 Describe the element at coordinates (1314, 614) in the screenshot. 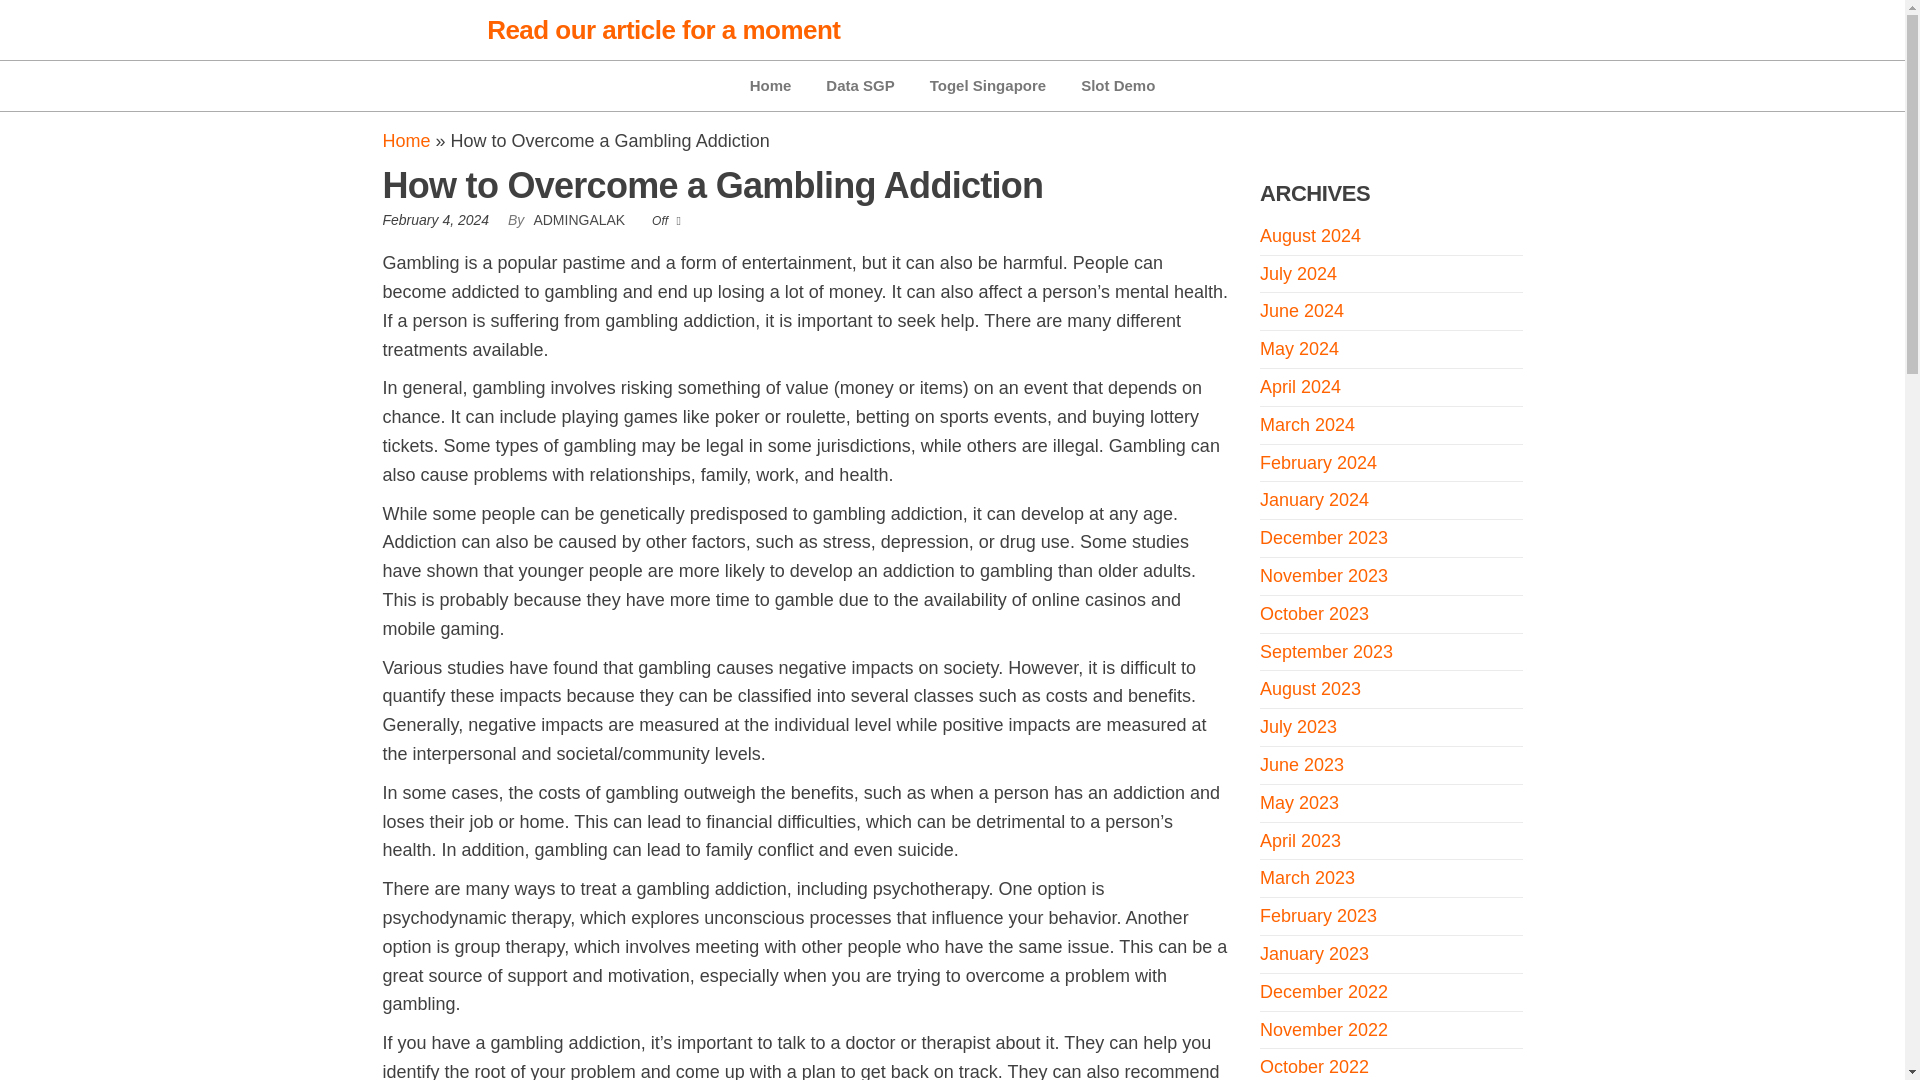

I see `October 2023` at that location.